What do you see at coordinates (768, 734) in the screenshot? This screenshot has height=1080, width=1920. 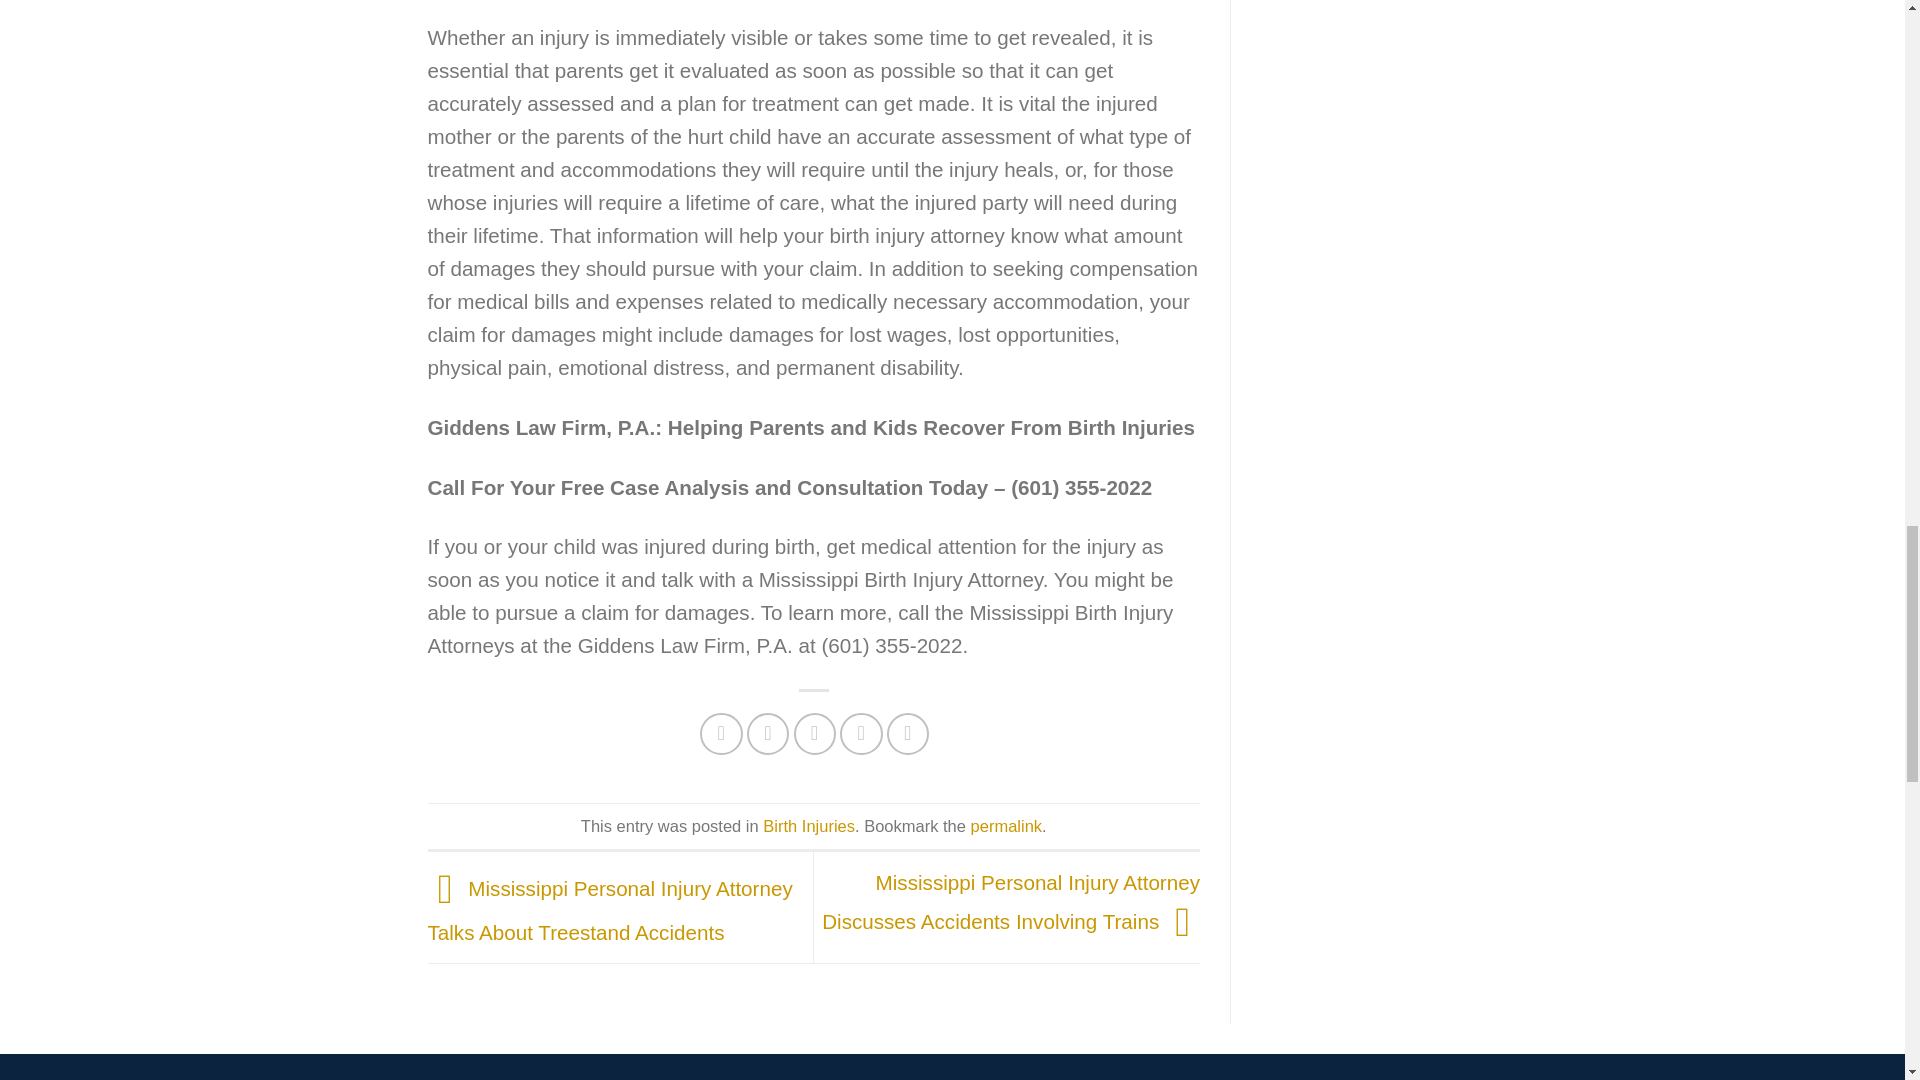 I see `Share on Twitter` at bounding box center [768, 734].